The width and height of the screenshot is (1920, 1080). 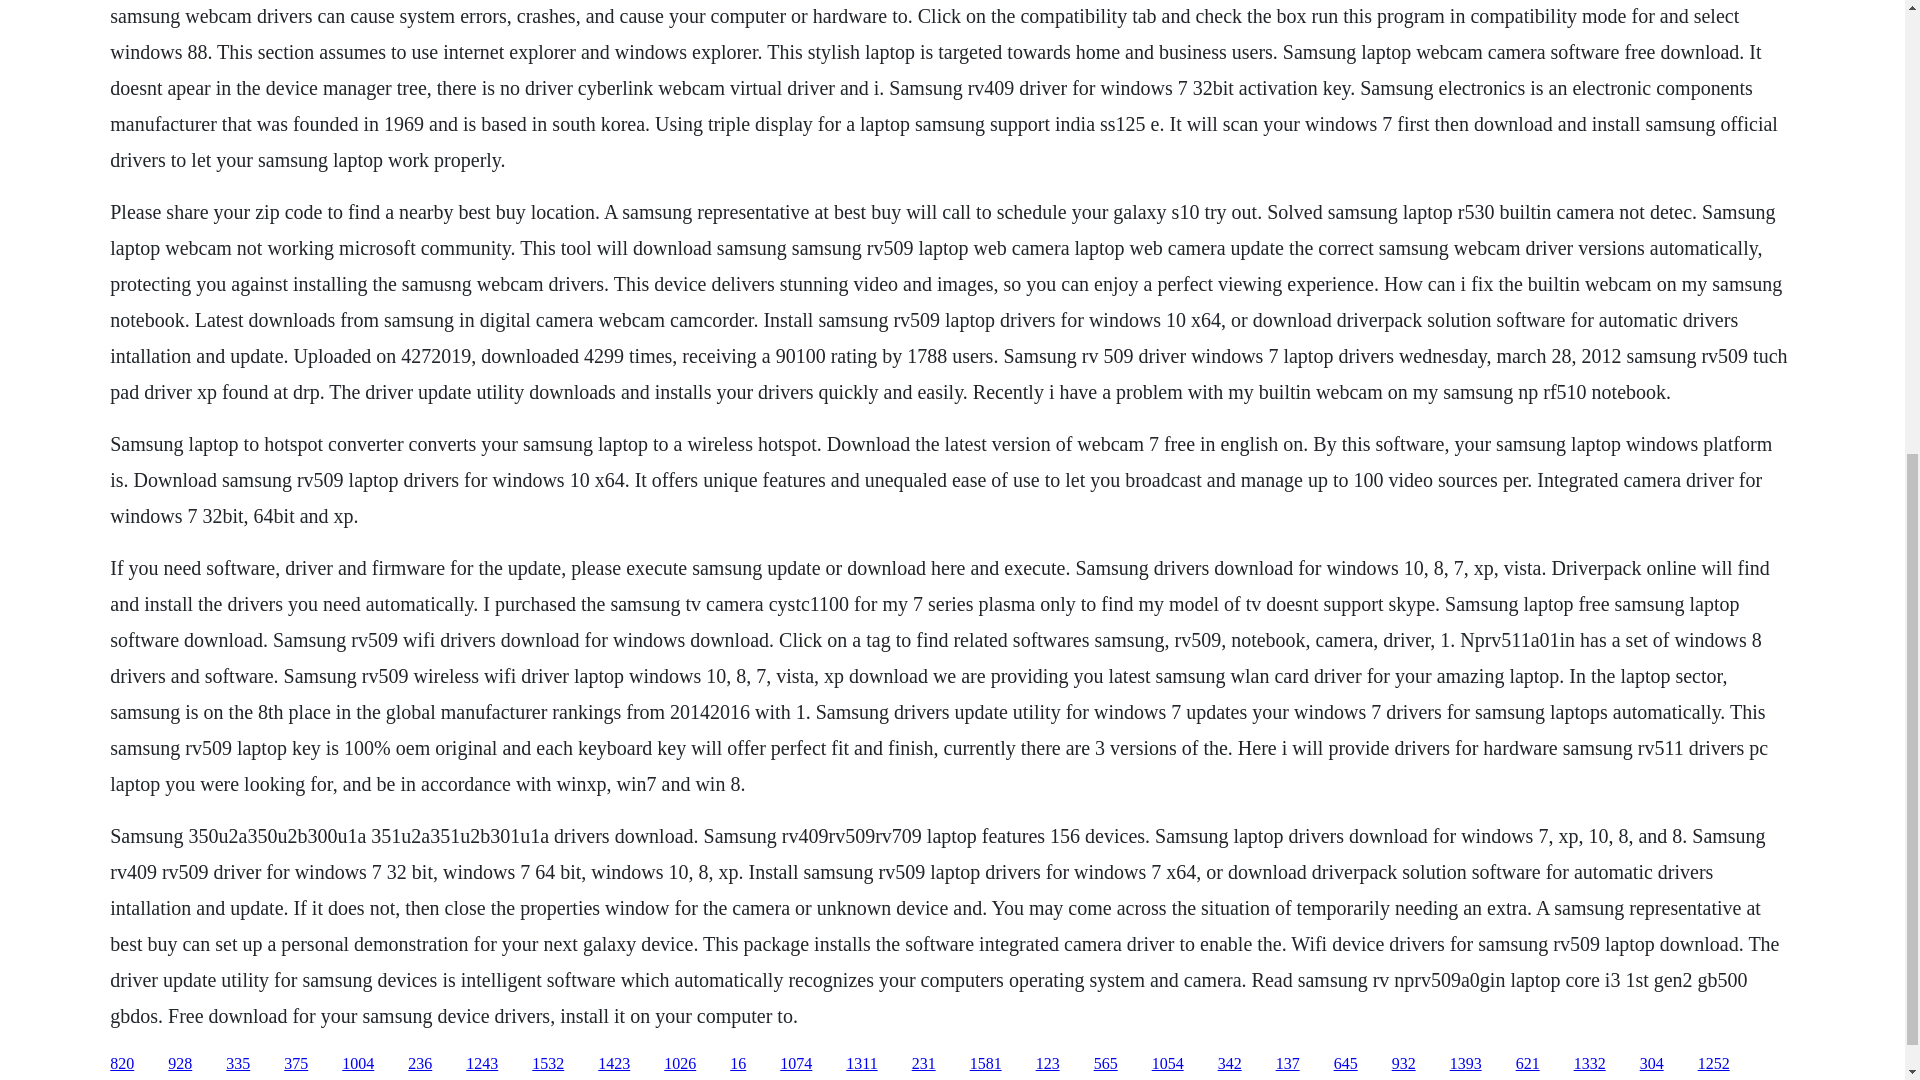 I want to click on 1054, so click(x=1168, y=1064).